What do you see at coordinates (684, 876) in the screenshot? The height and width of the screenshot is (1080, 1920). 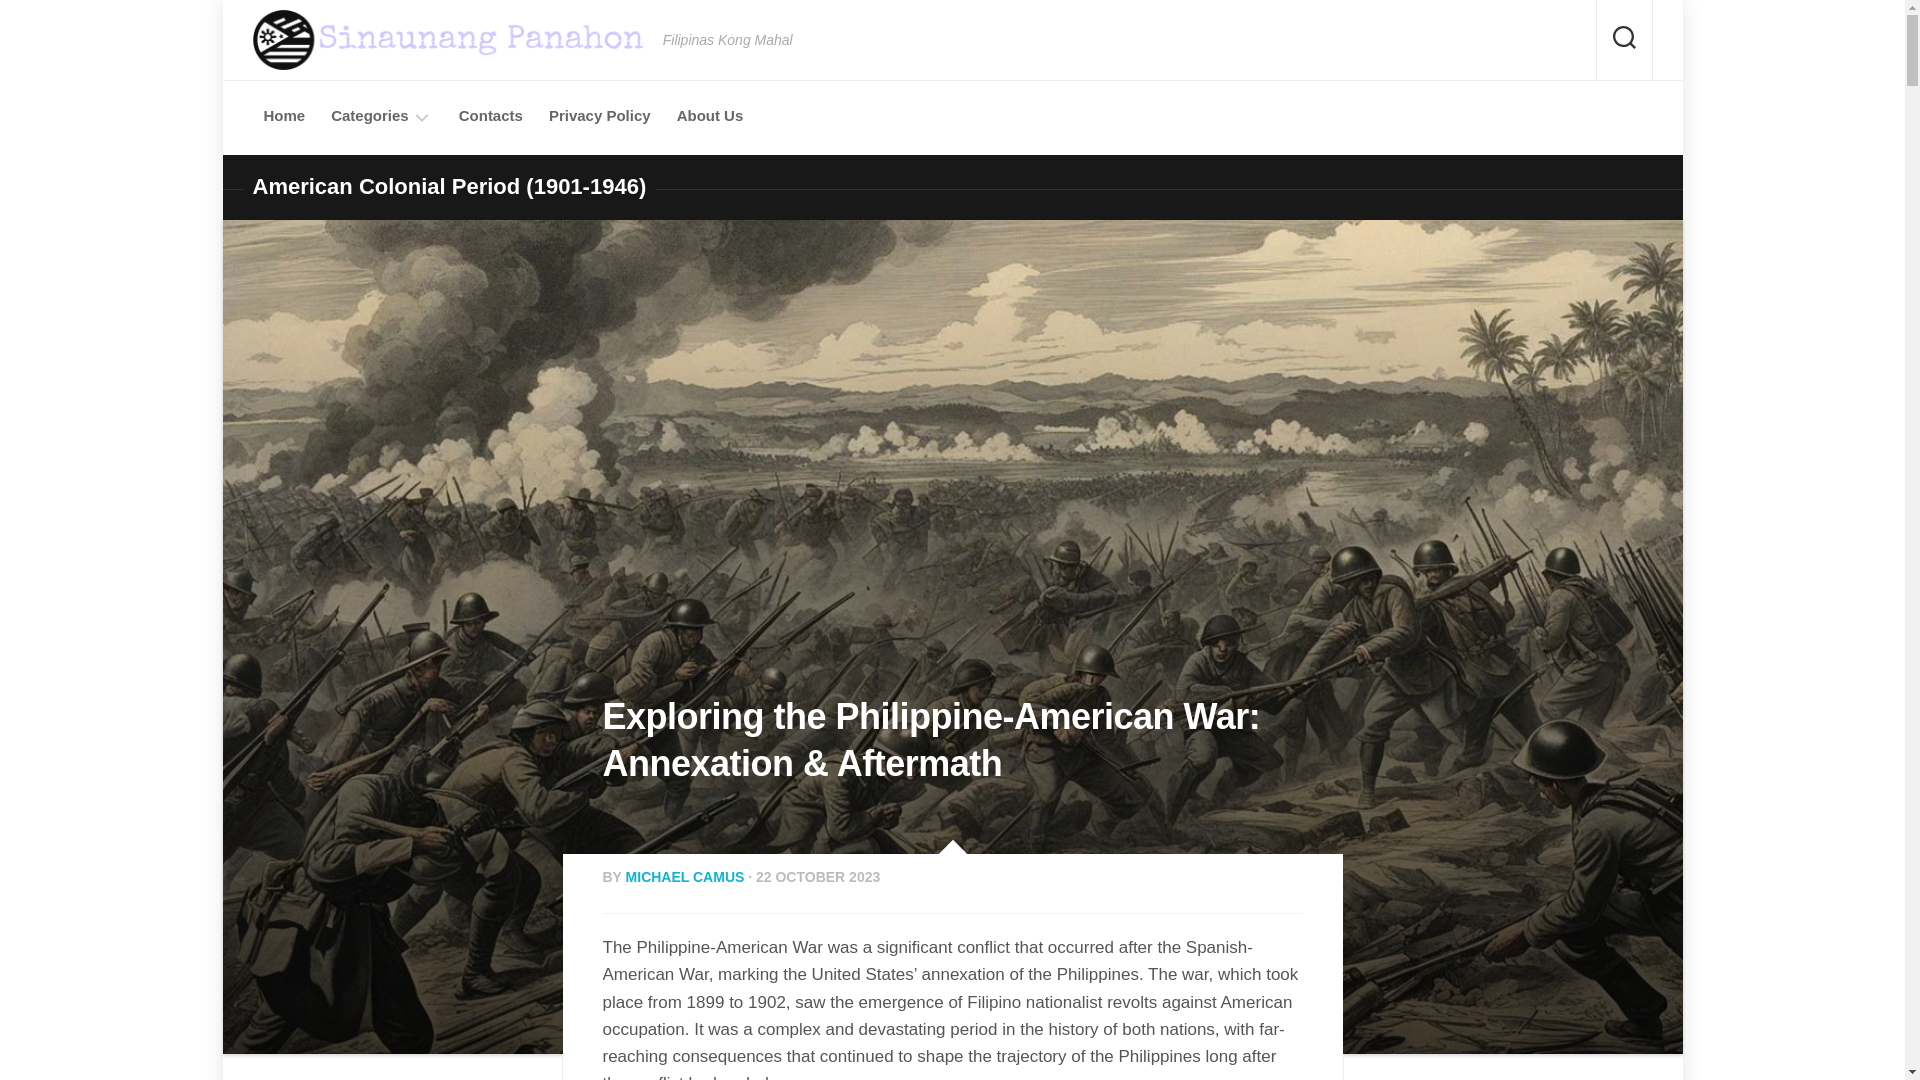 I see `MICHAEL CAMUS` at bounding box center [684, 876].